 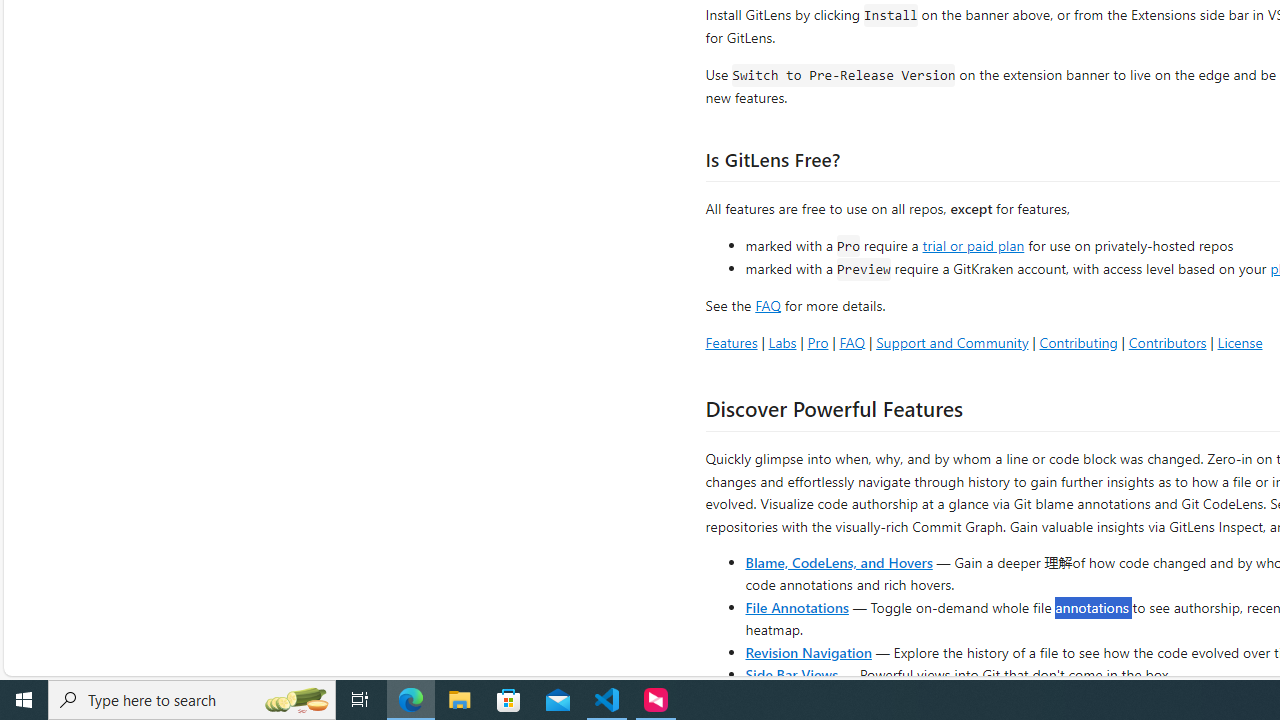 I want to click on Blame, CodeLens, and Hovers, so click(x=838, y=562).